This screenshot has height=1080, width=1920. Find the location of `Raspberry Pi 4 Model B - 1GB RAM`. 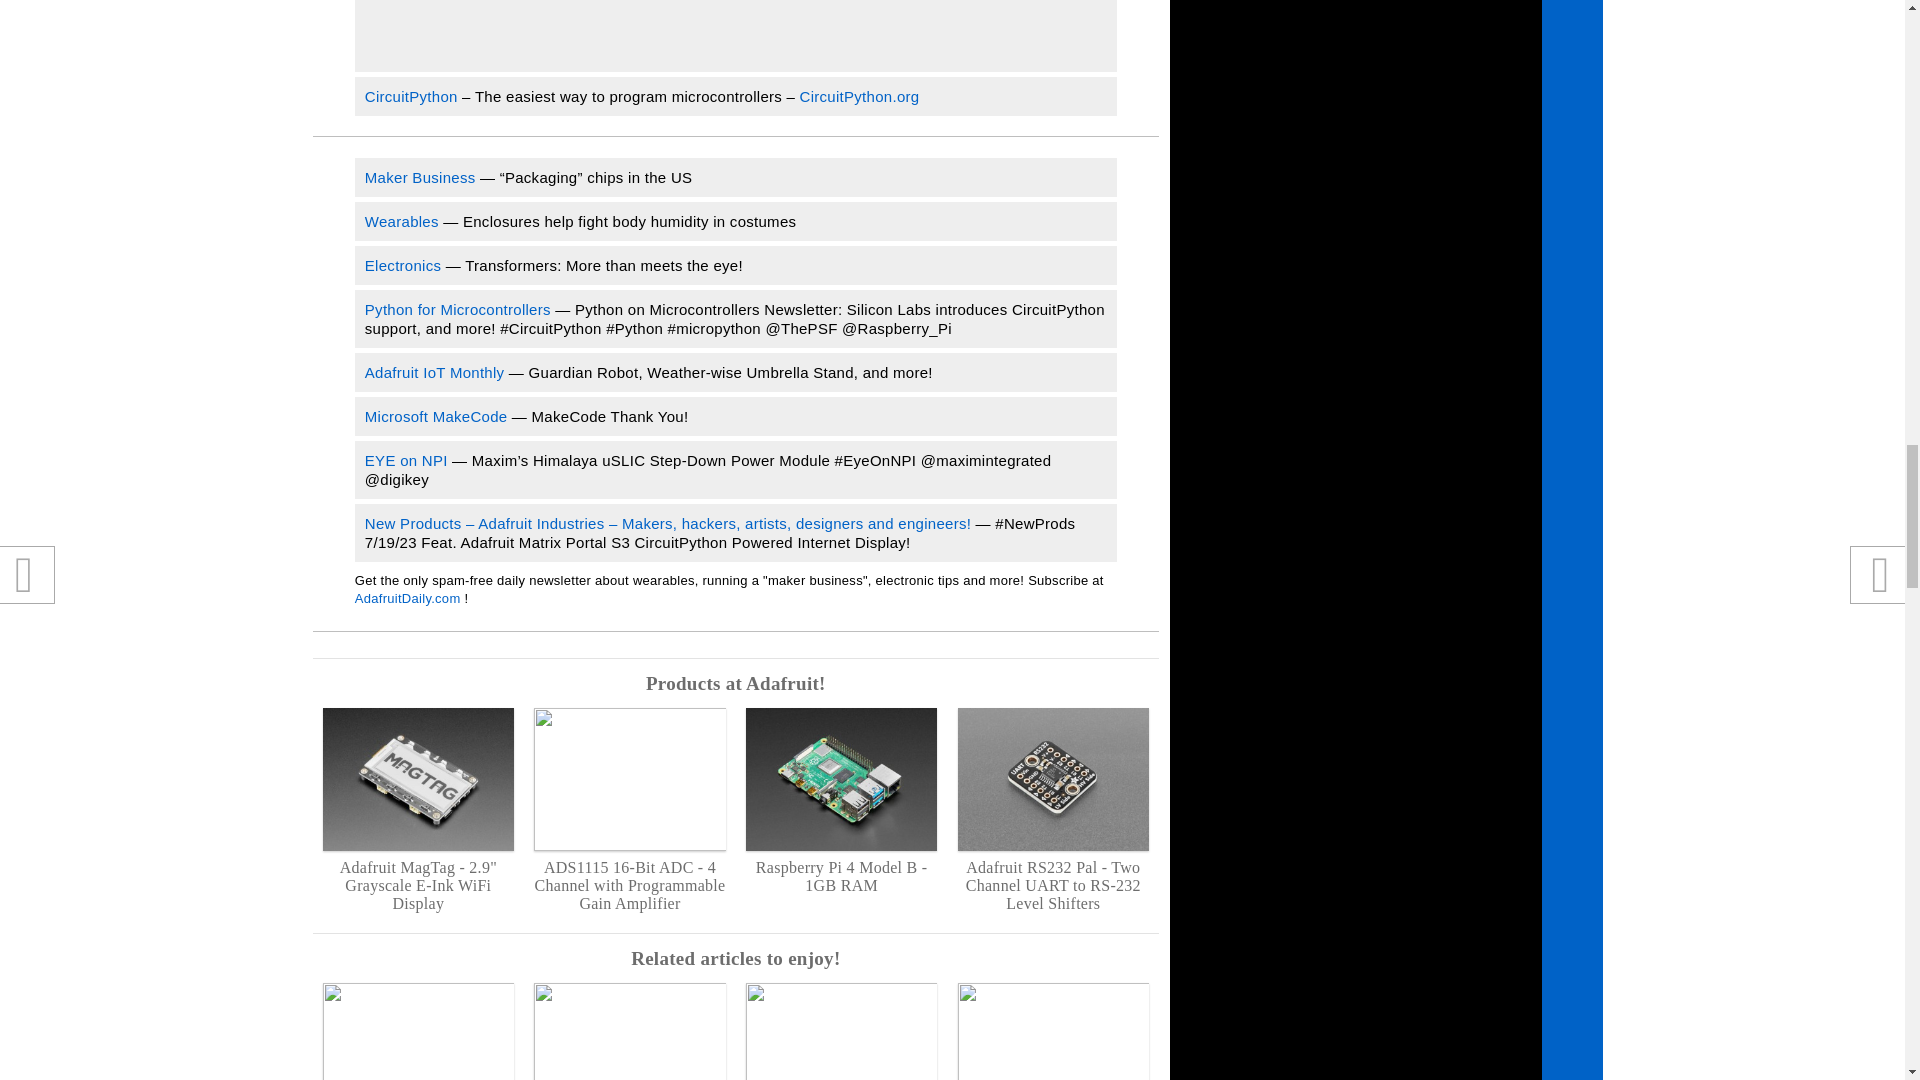

Raspberry Pi 4 Model B - 1GB RAM is located at coordinates (841, 802).